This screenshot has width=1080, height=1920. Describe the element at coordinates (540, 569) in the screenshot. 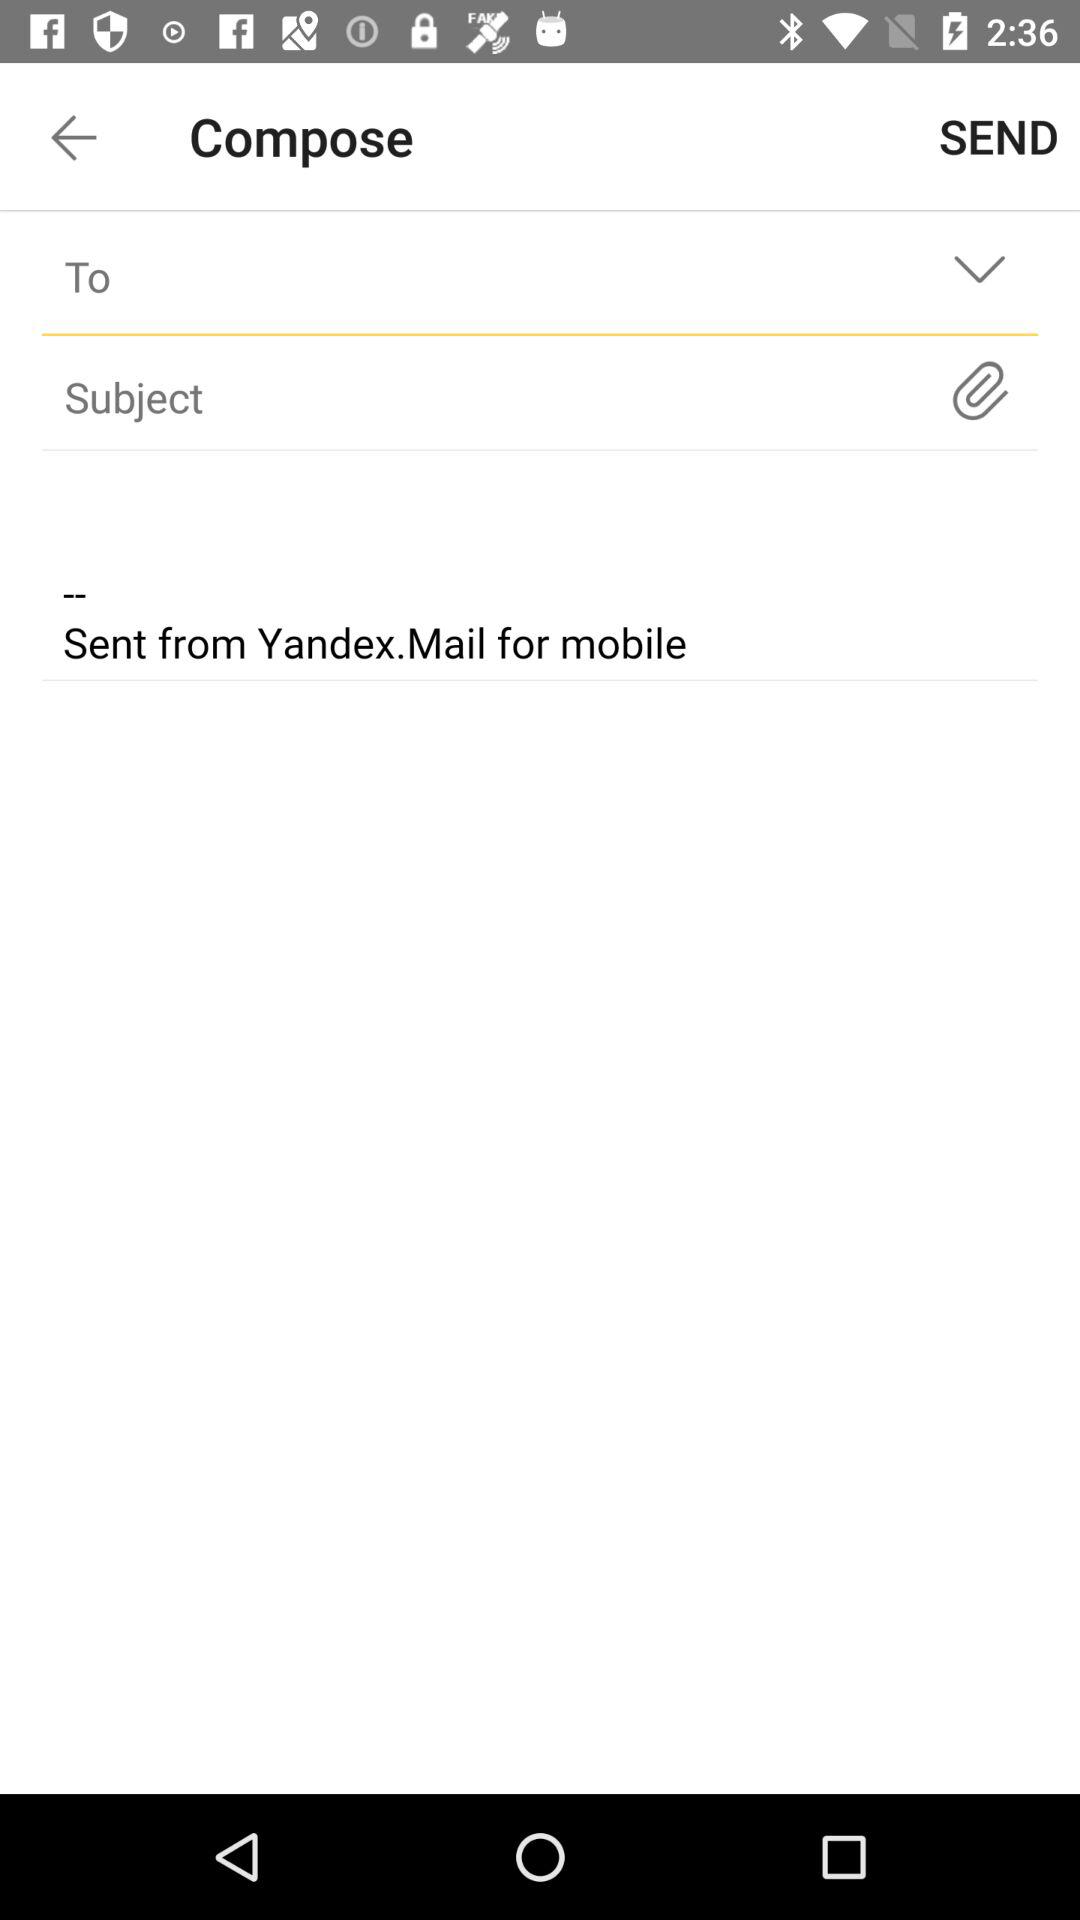

I see `footer of email` at that location.